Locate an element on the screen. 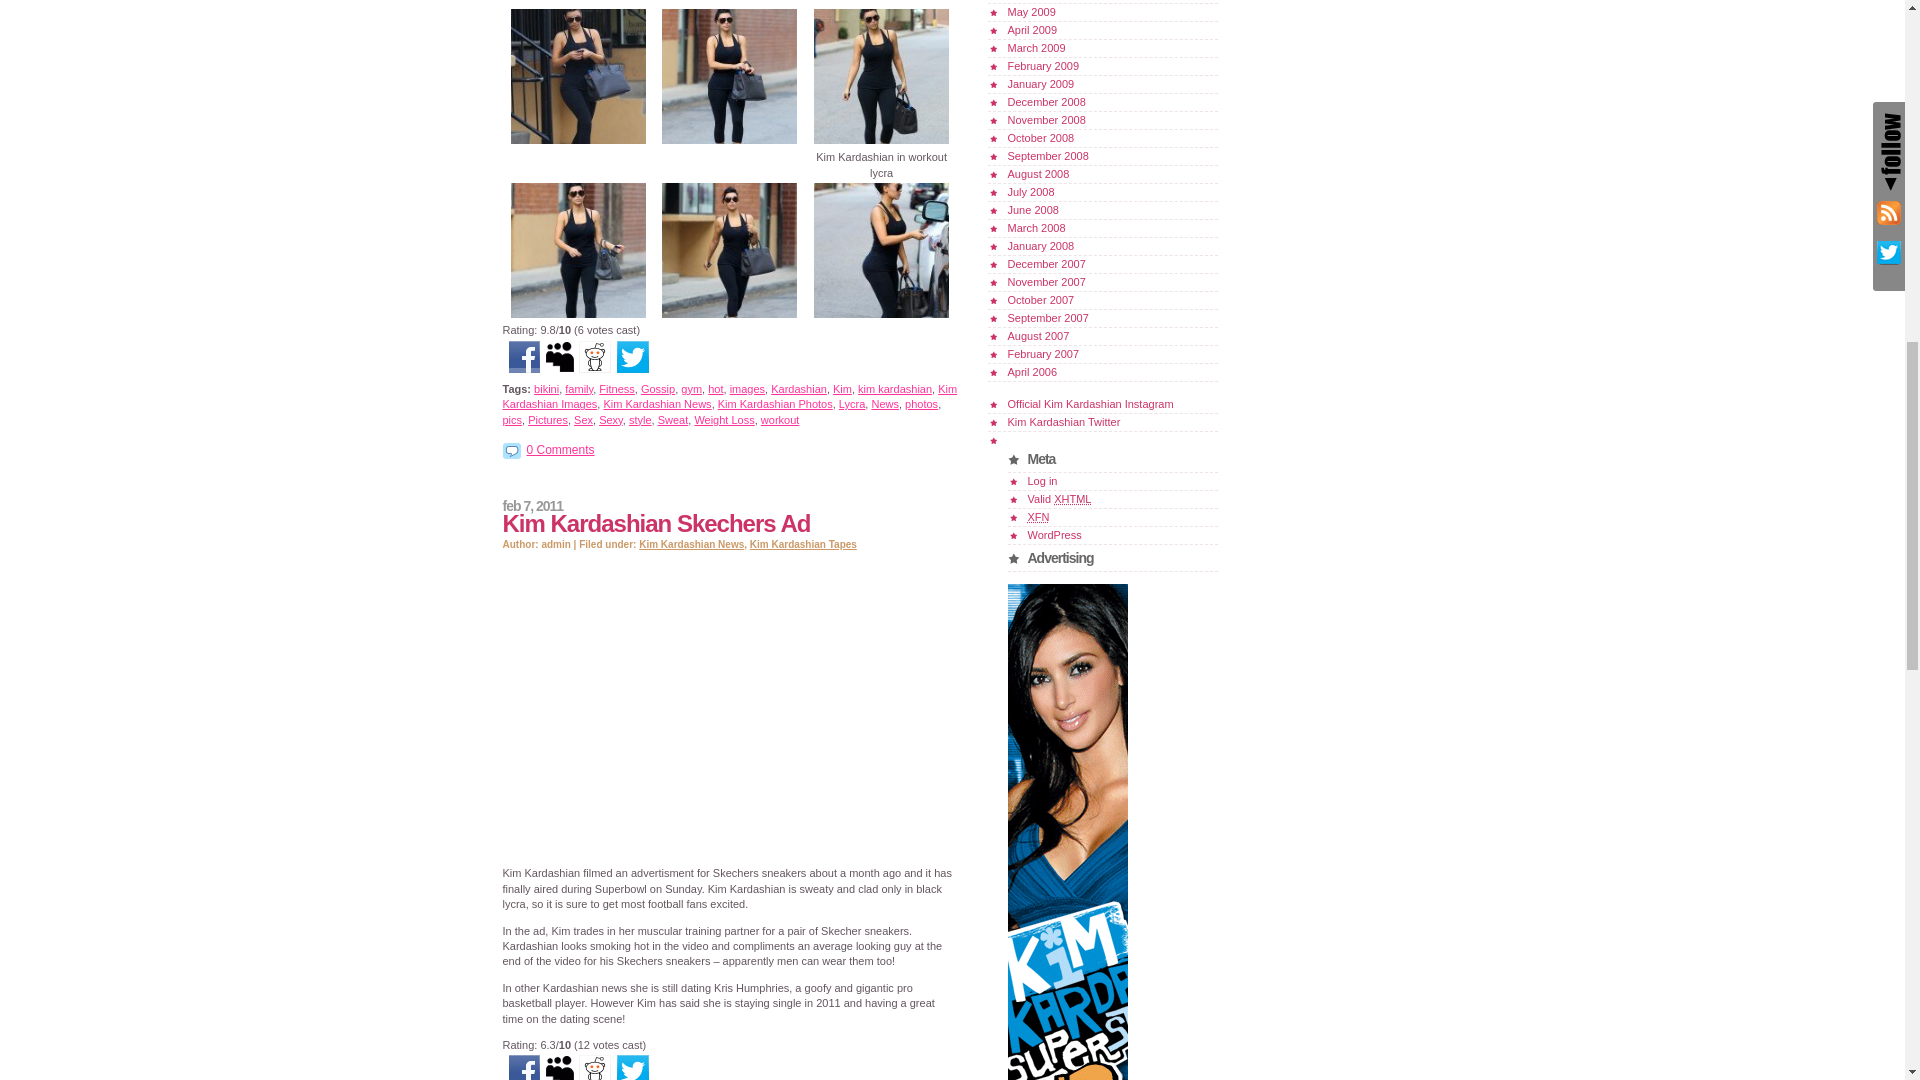 The image size is (1920, 1080). hot is located at coordinates (716, 389).